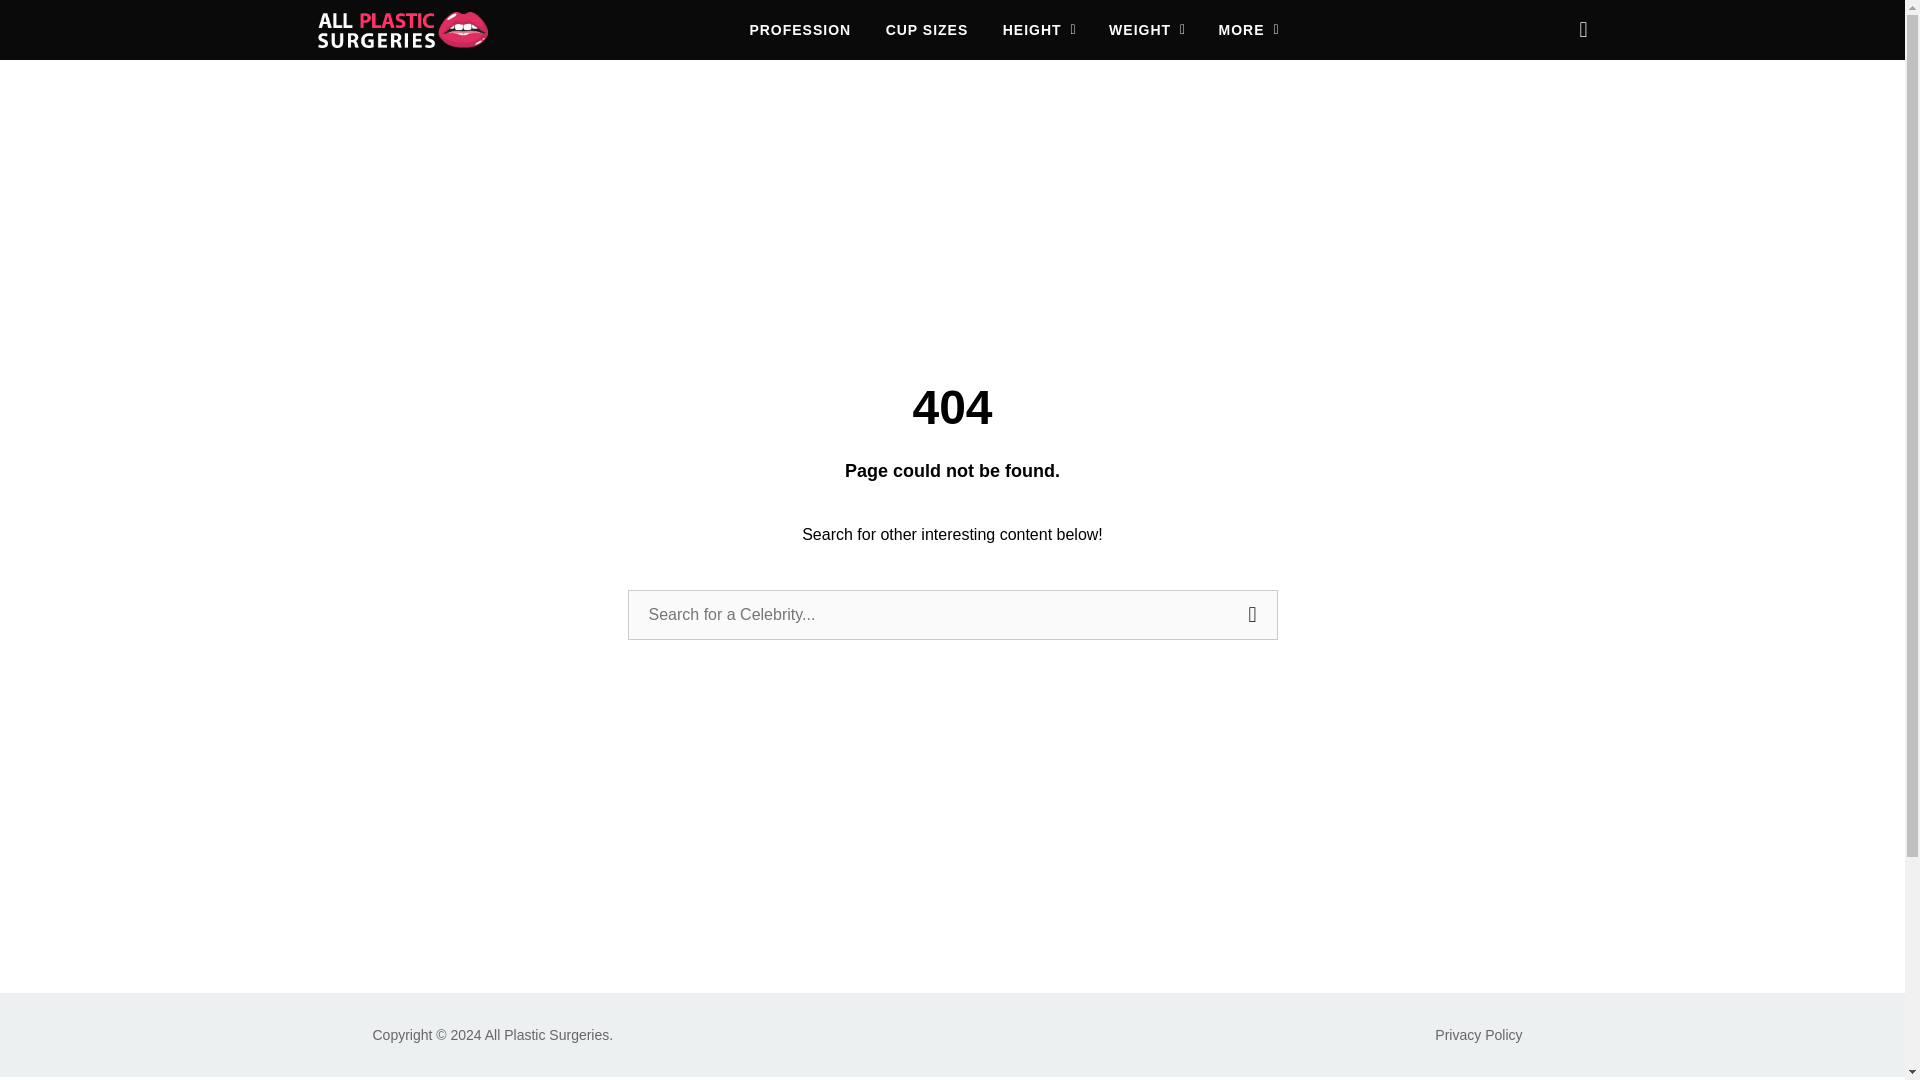 The image size is (1920, 1080). I want to click on WEIGHT, so click(1148, 30).